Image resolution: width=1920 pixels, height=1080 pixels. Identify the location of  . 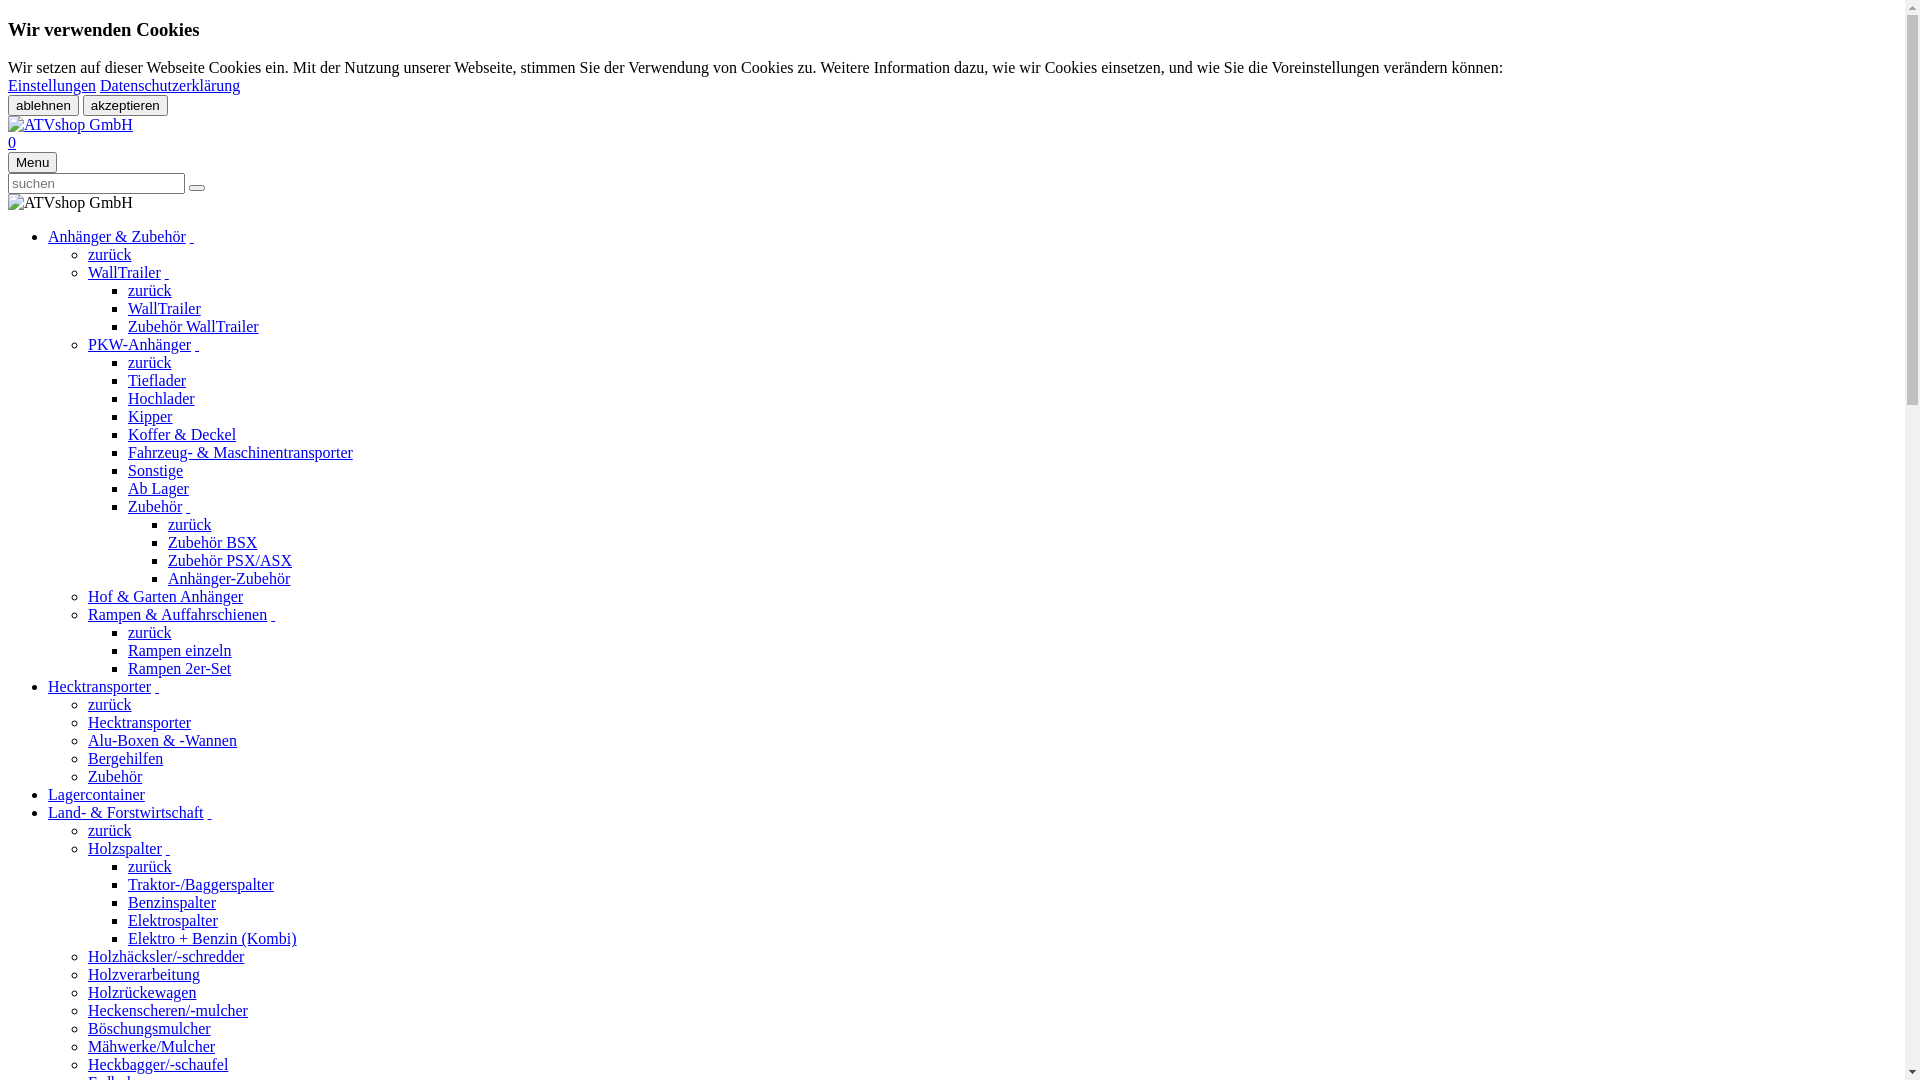
(168, 848).